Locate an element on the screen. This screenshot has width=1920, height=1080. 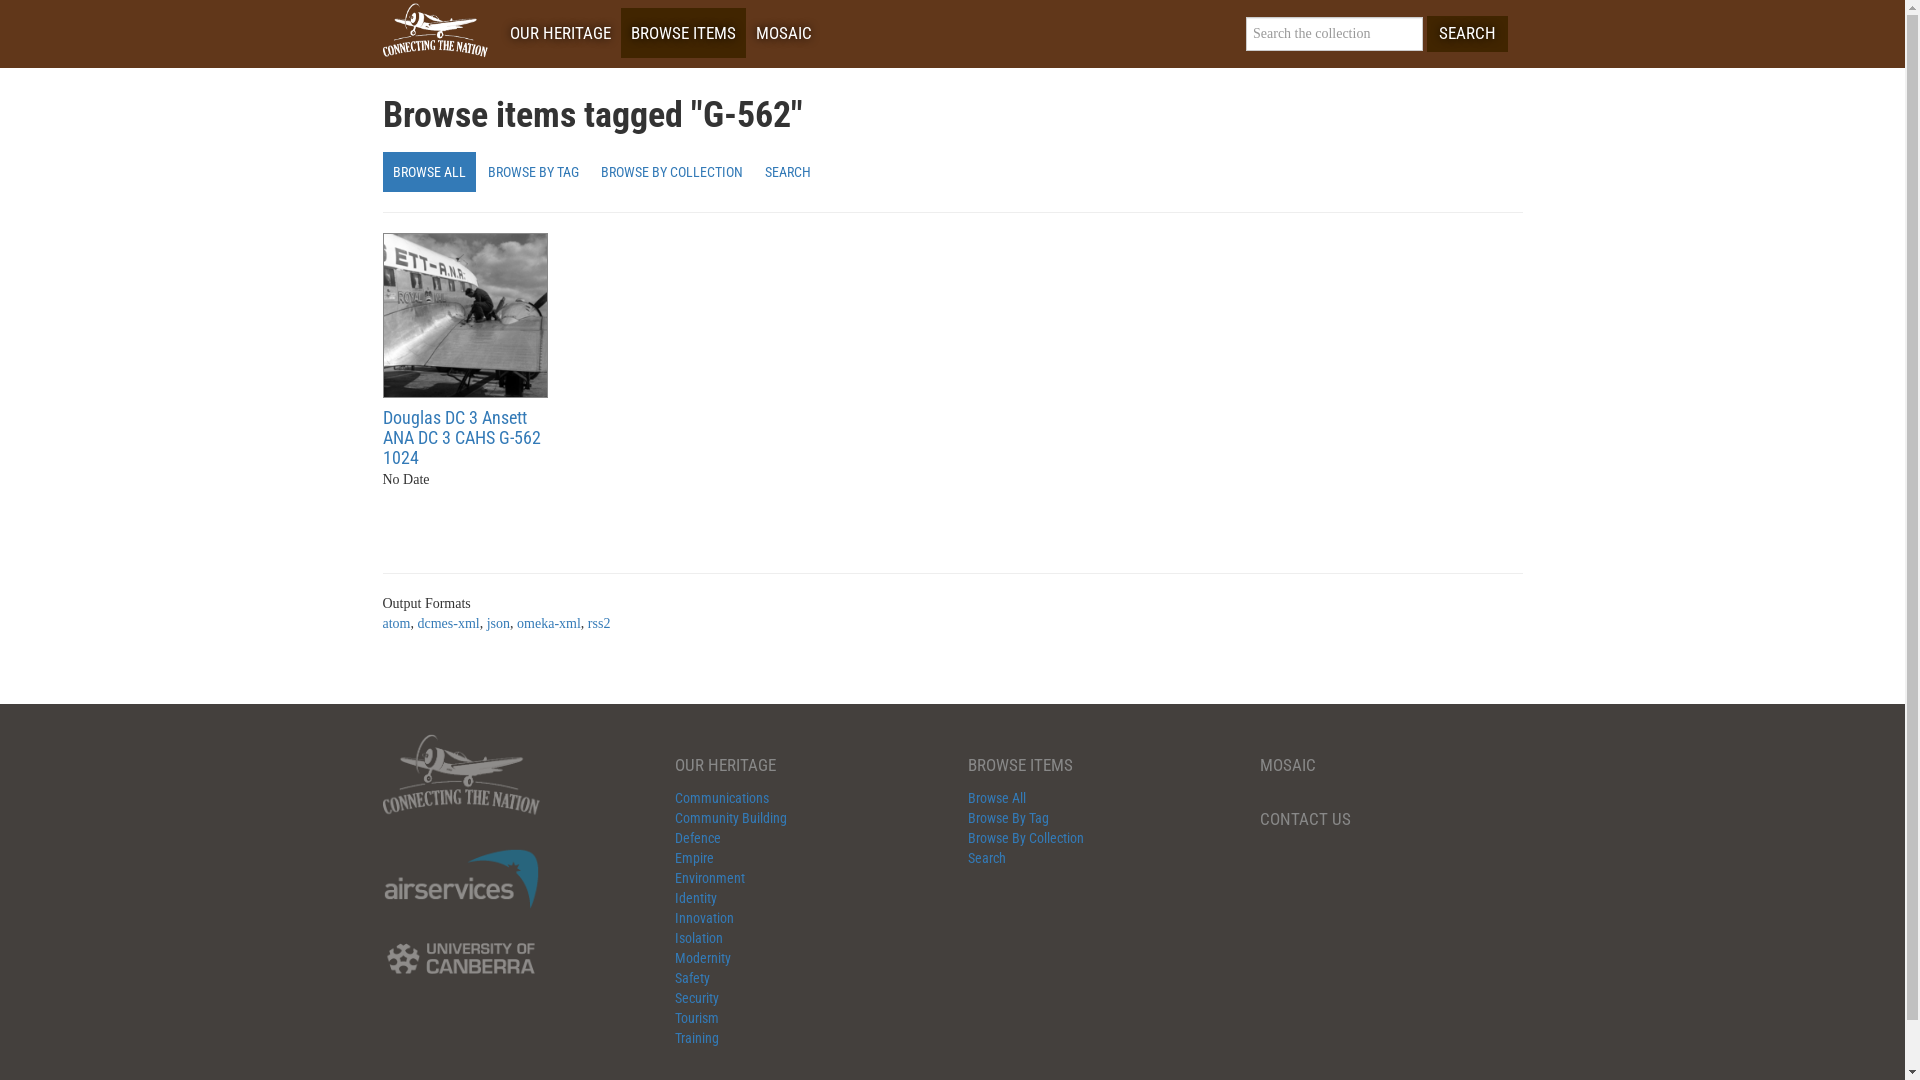
OUR HERITAGE is located at coordinates (726, 765).